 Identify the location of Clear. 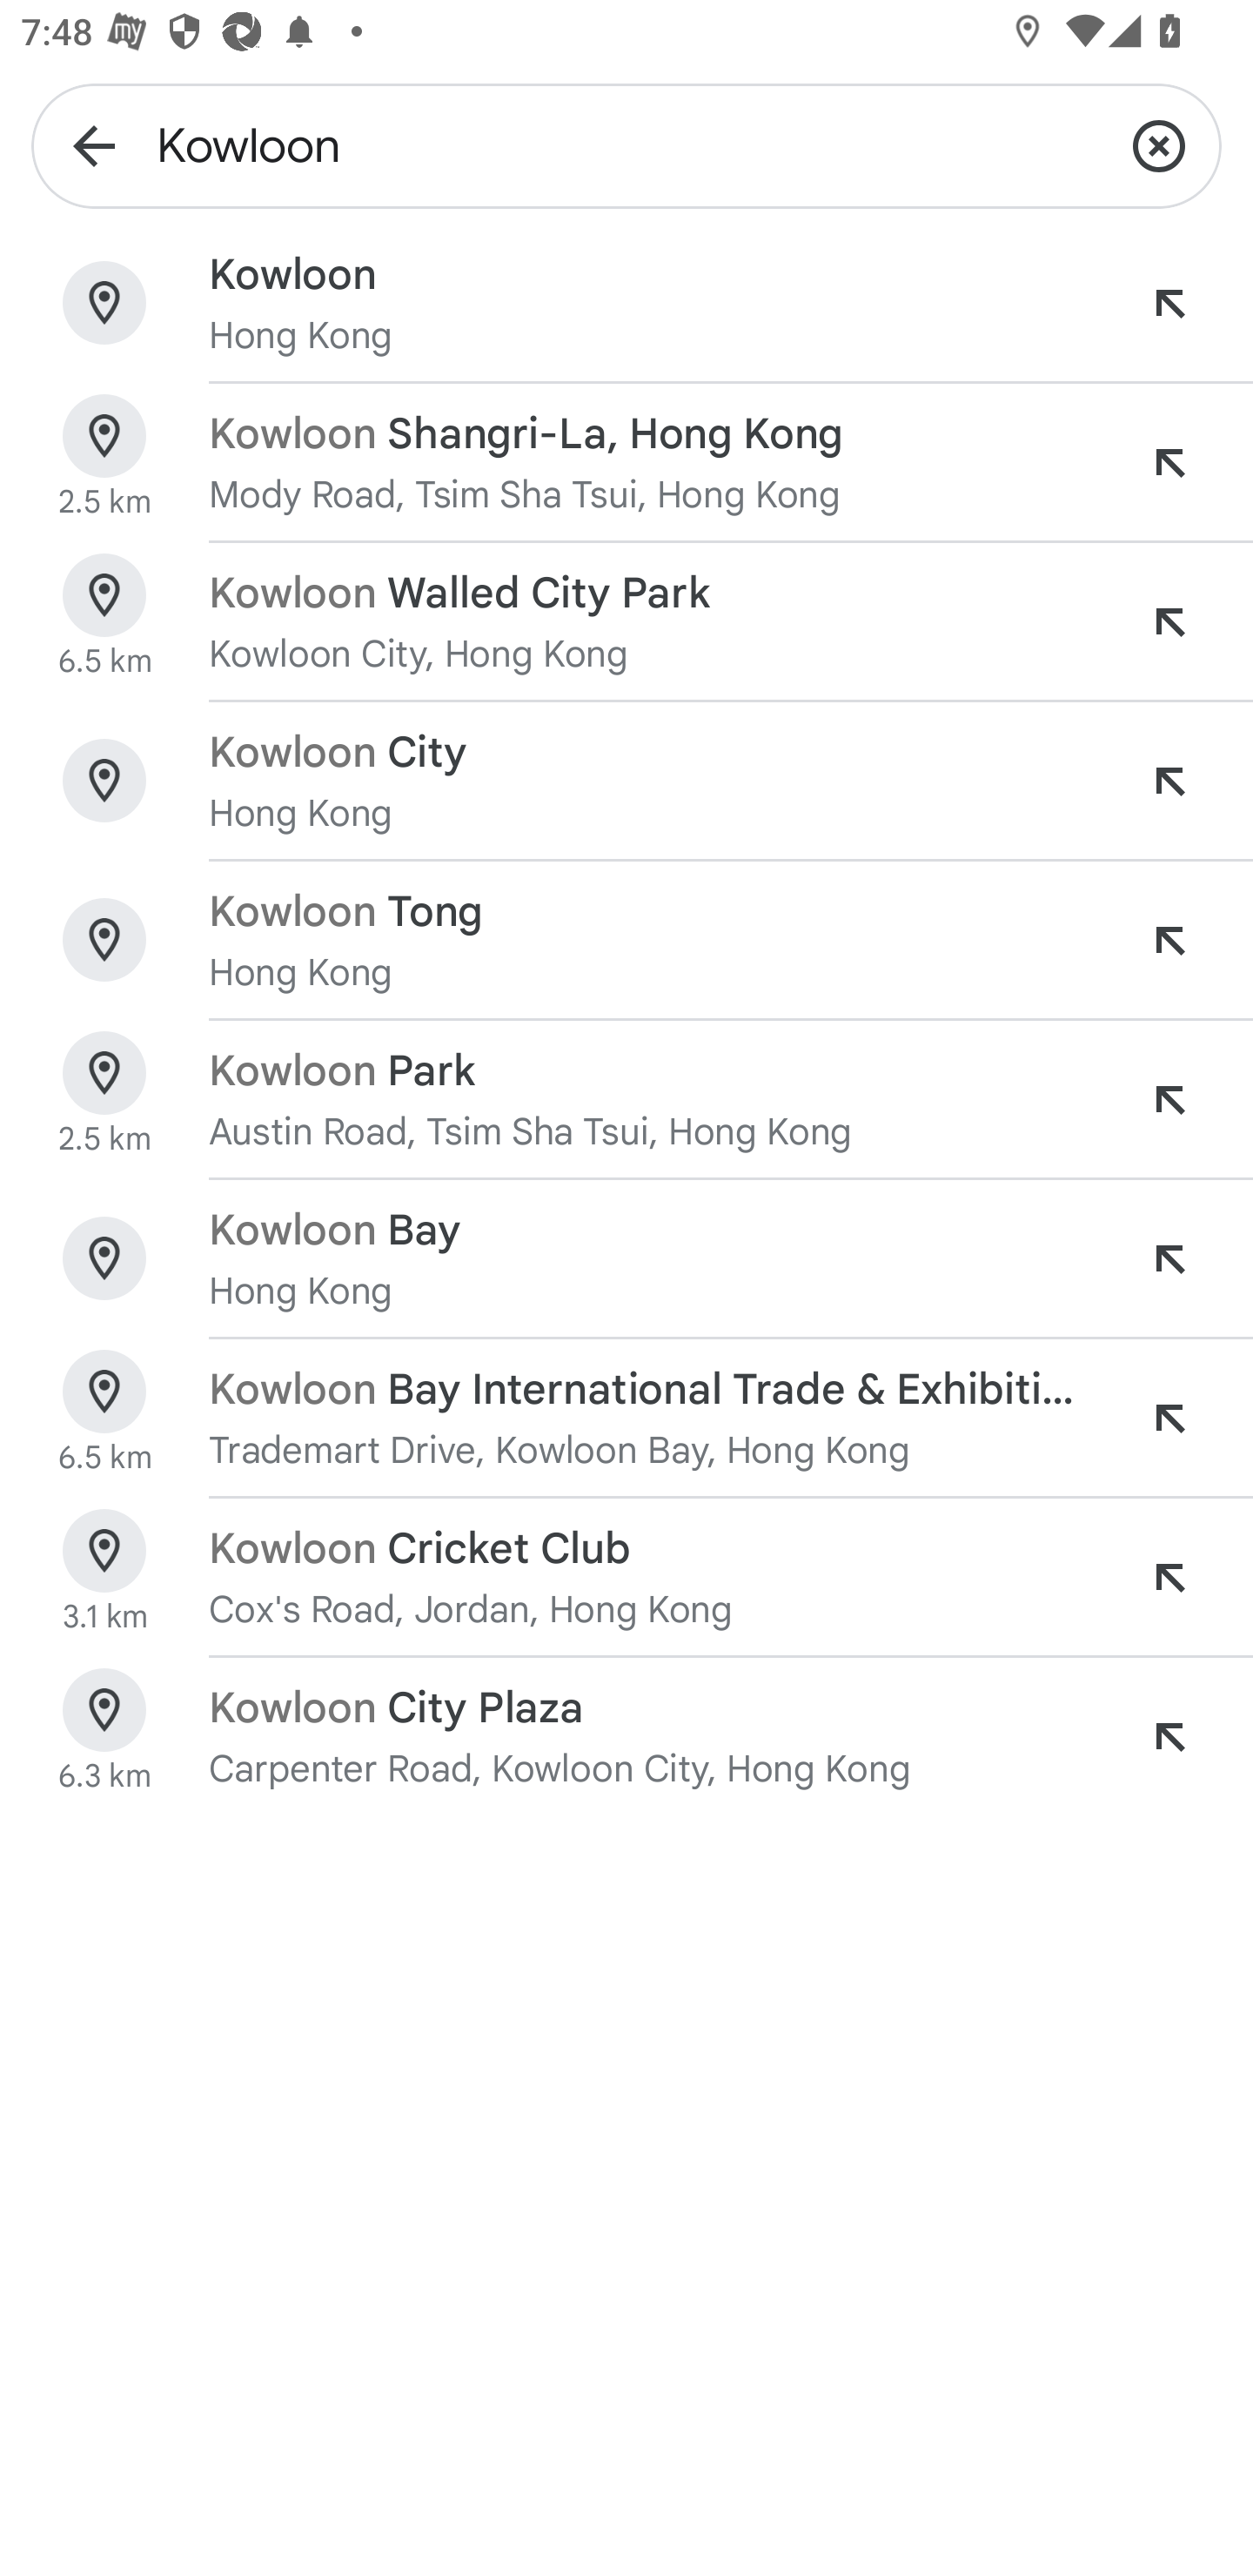
(1159, 144).